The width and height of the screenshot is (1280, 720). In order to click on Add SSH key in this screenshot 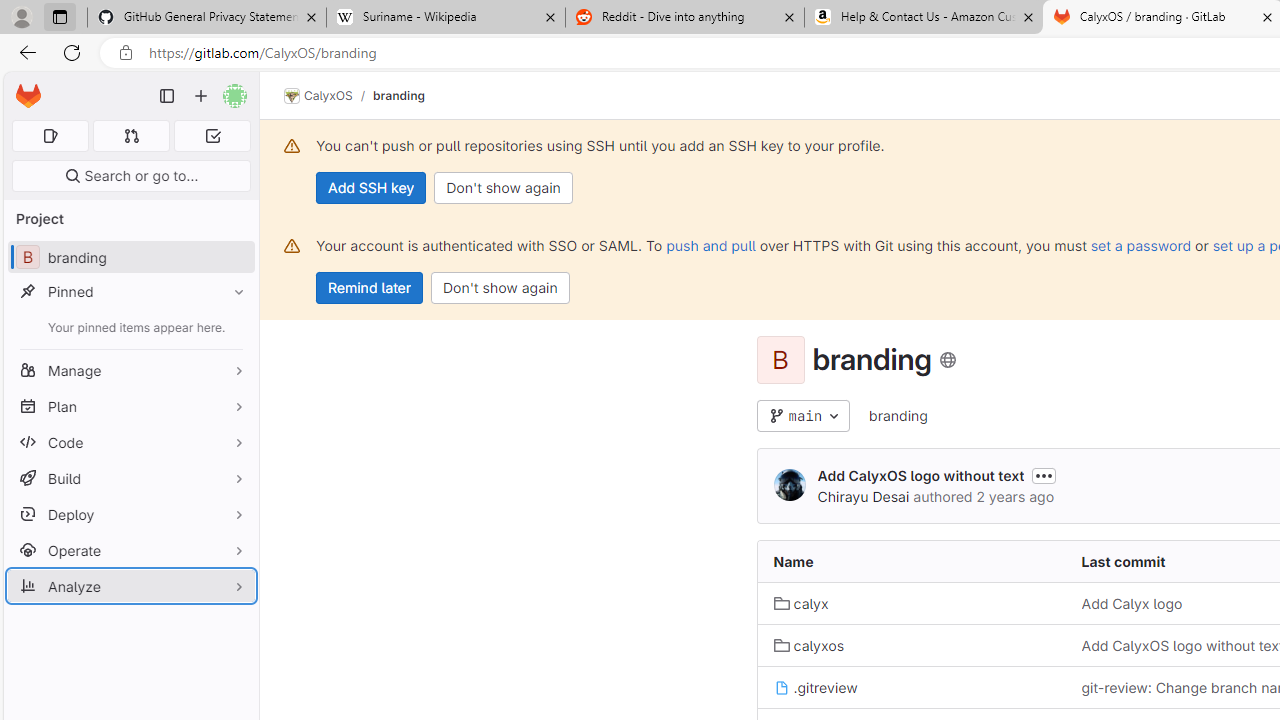, I will do `click(372, 188)`.